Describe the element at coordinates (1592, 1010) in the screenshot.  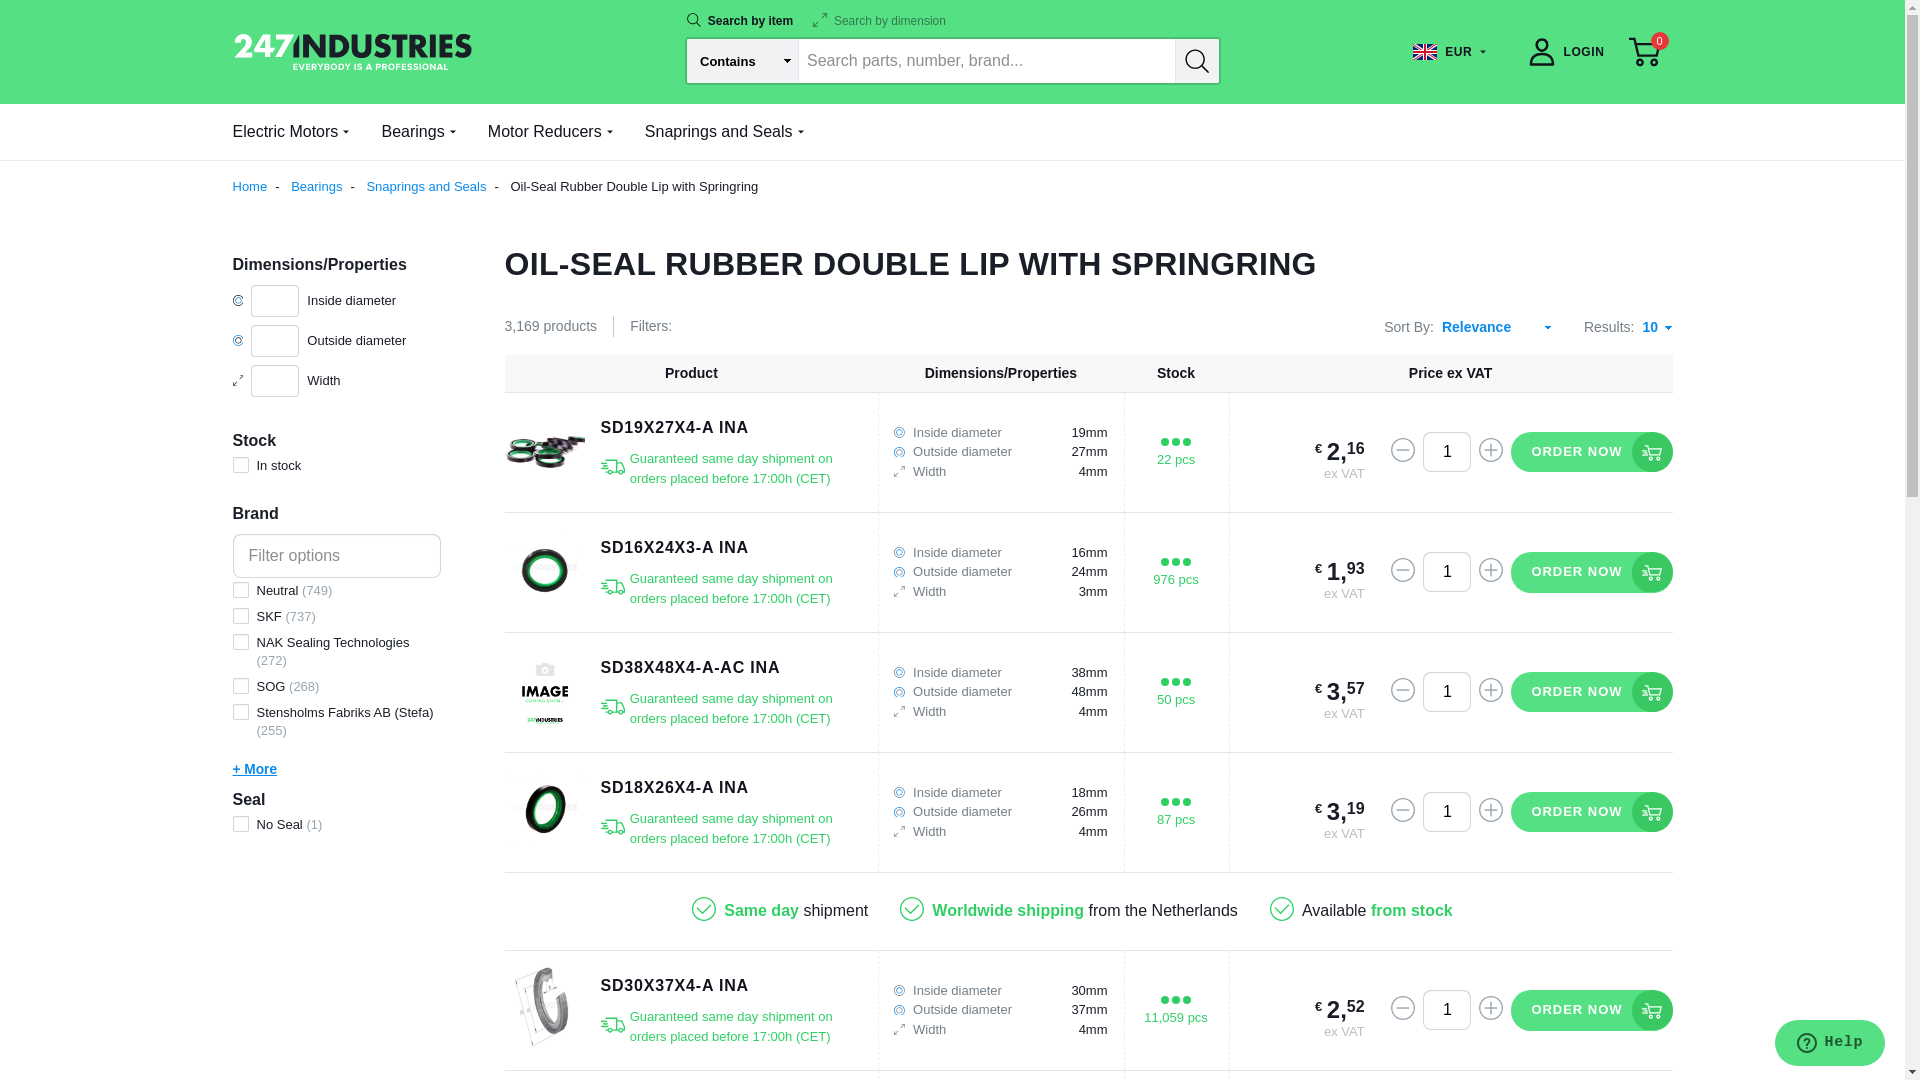
I see `ORDER NOW` at that location.